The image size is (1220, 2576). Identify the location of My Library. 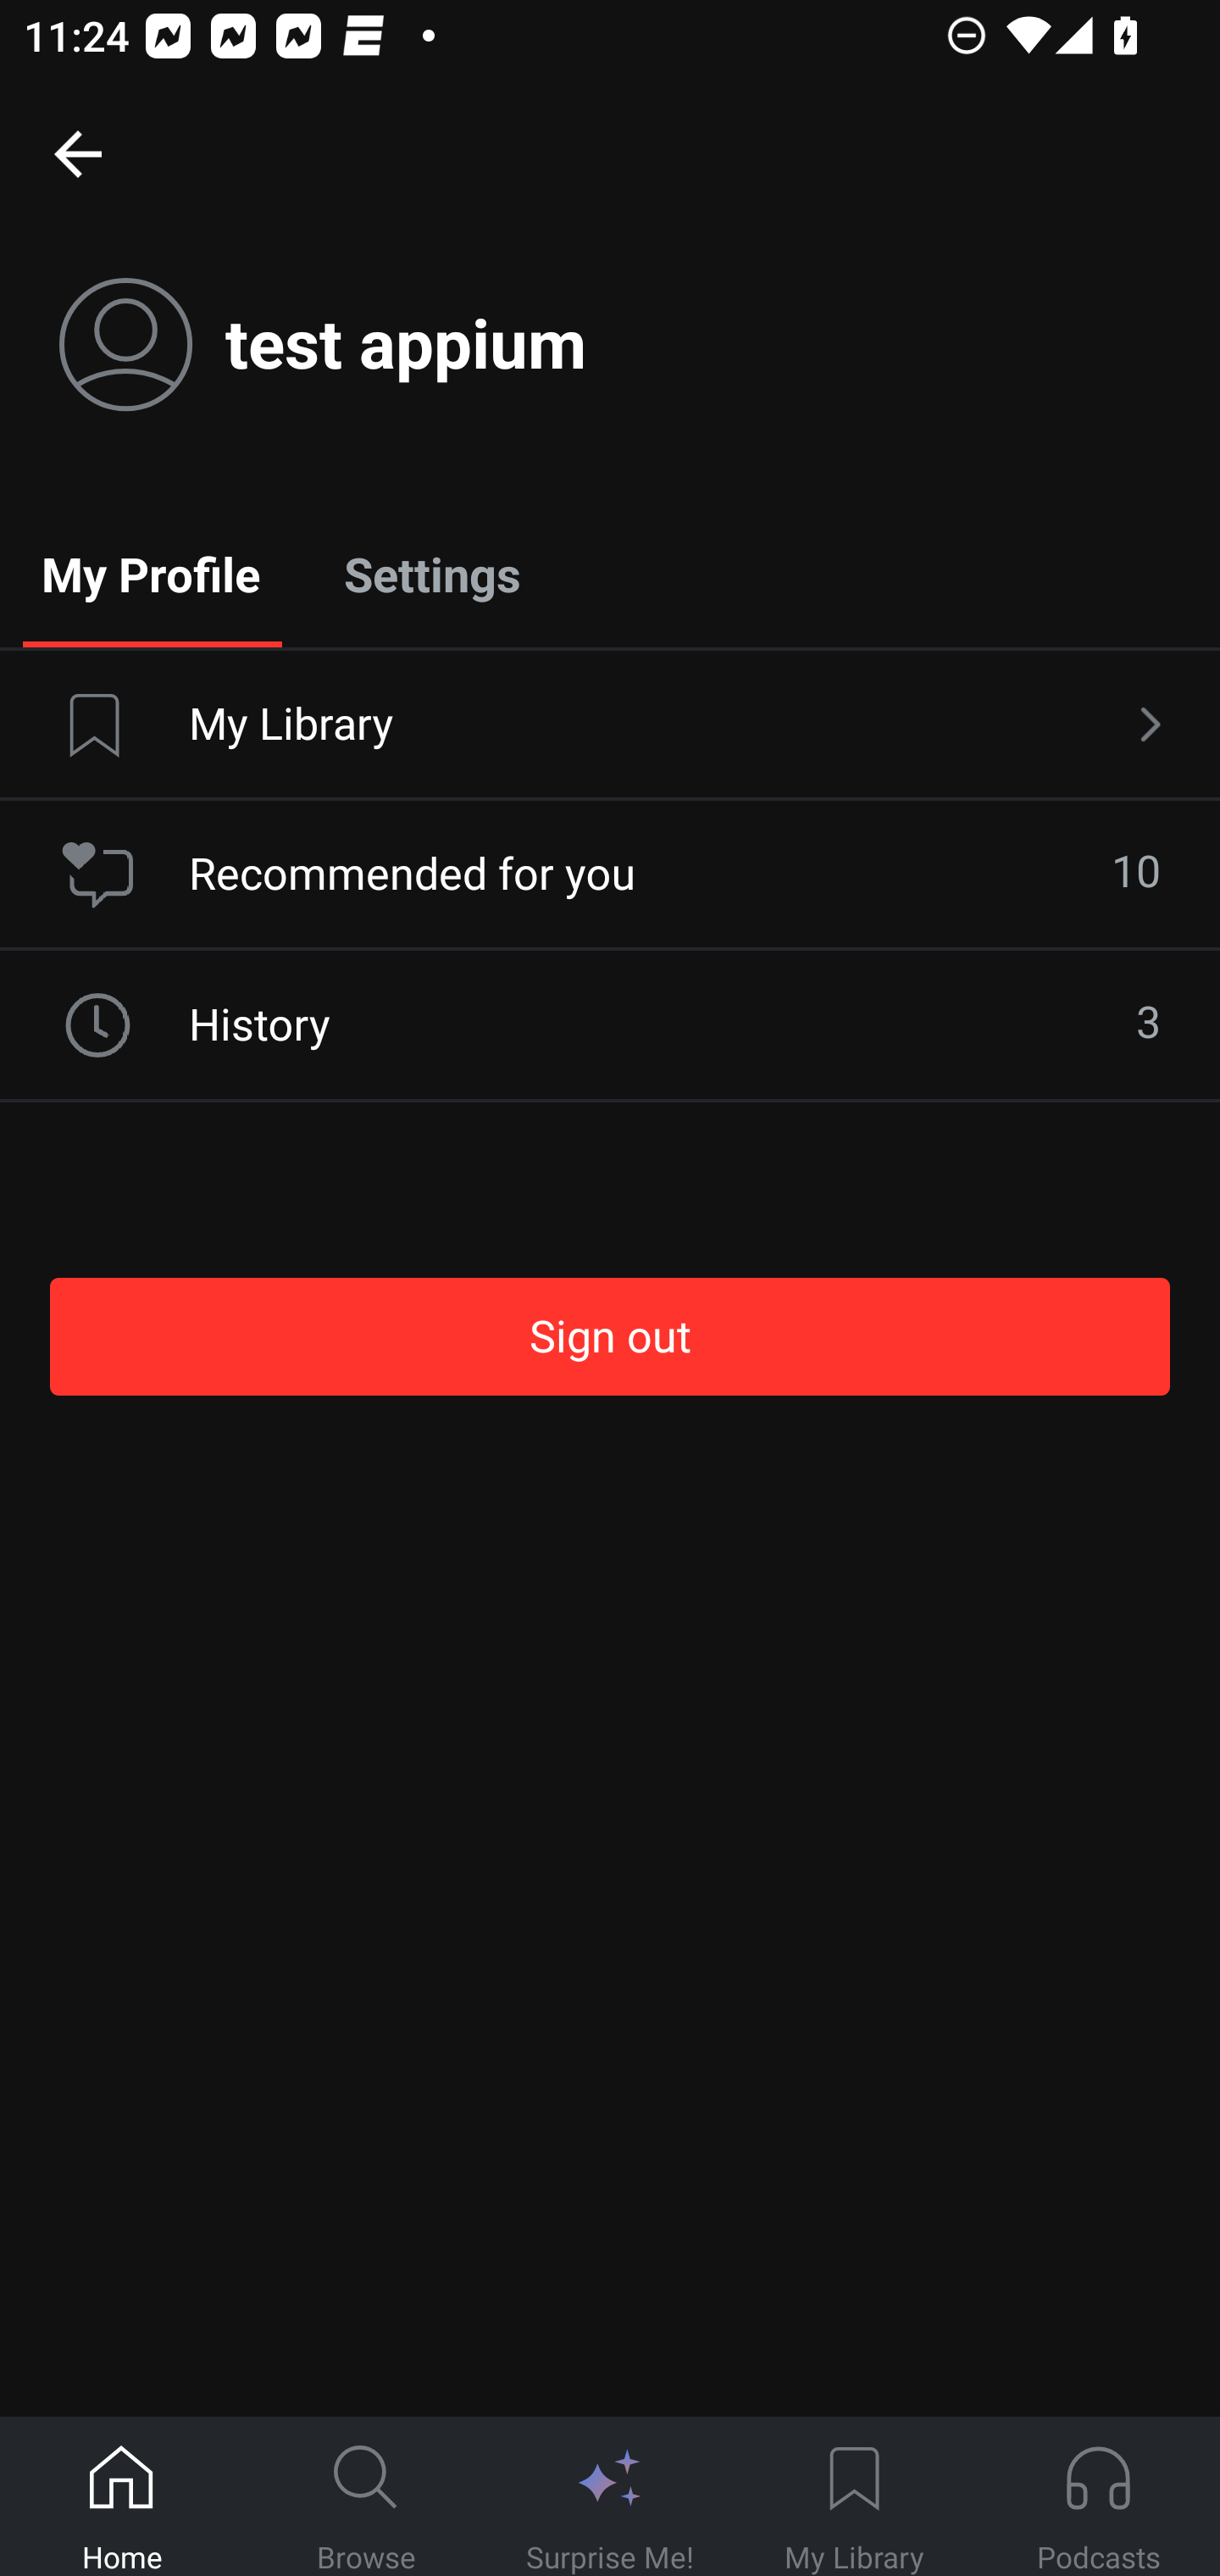
(854, 2497).